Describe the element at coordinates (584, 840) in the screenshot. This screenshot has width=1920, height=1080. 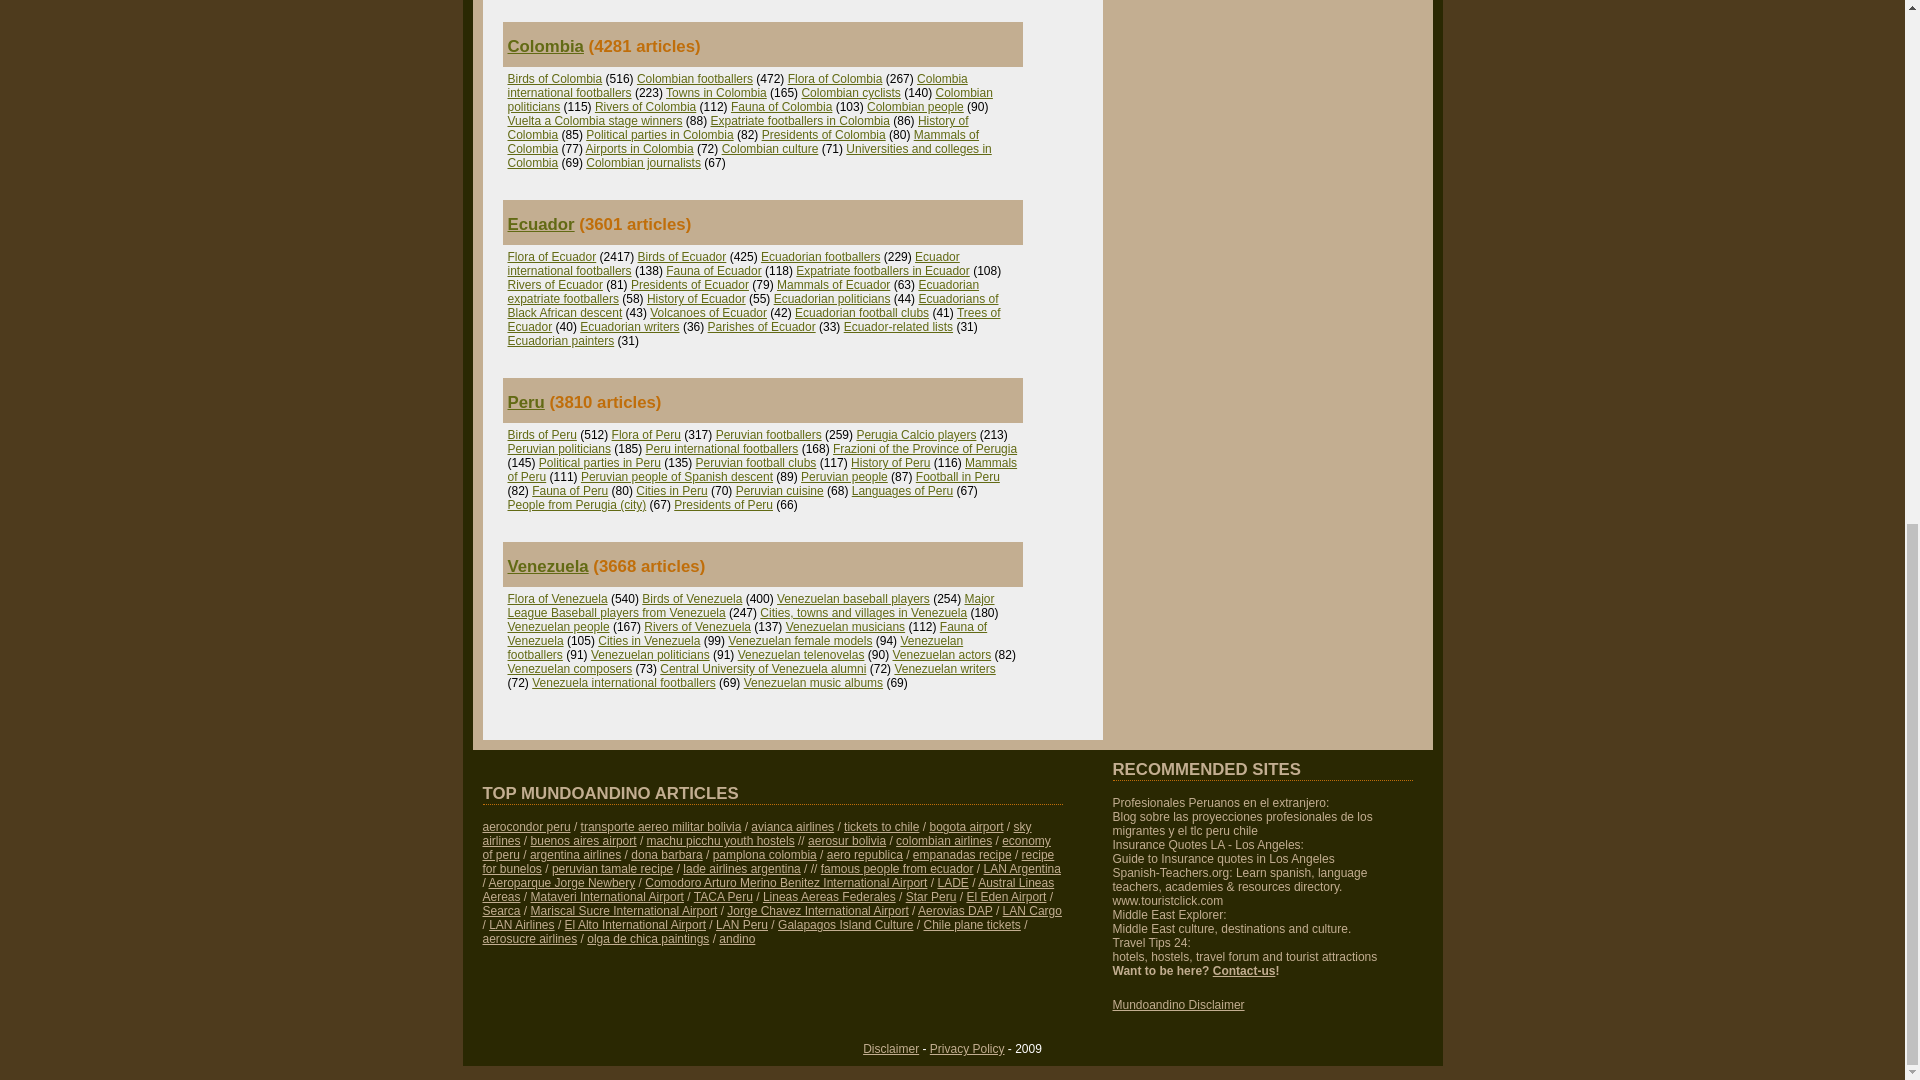
I see `ministro pistarini - ezeiza airport` at that location.